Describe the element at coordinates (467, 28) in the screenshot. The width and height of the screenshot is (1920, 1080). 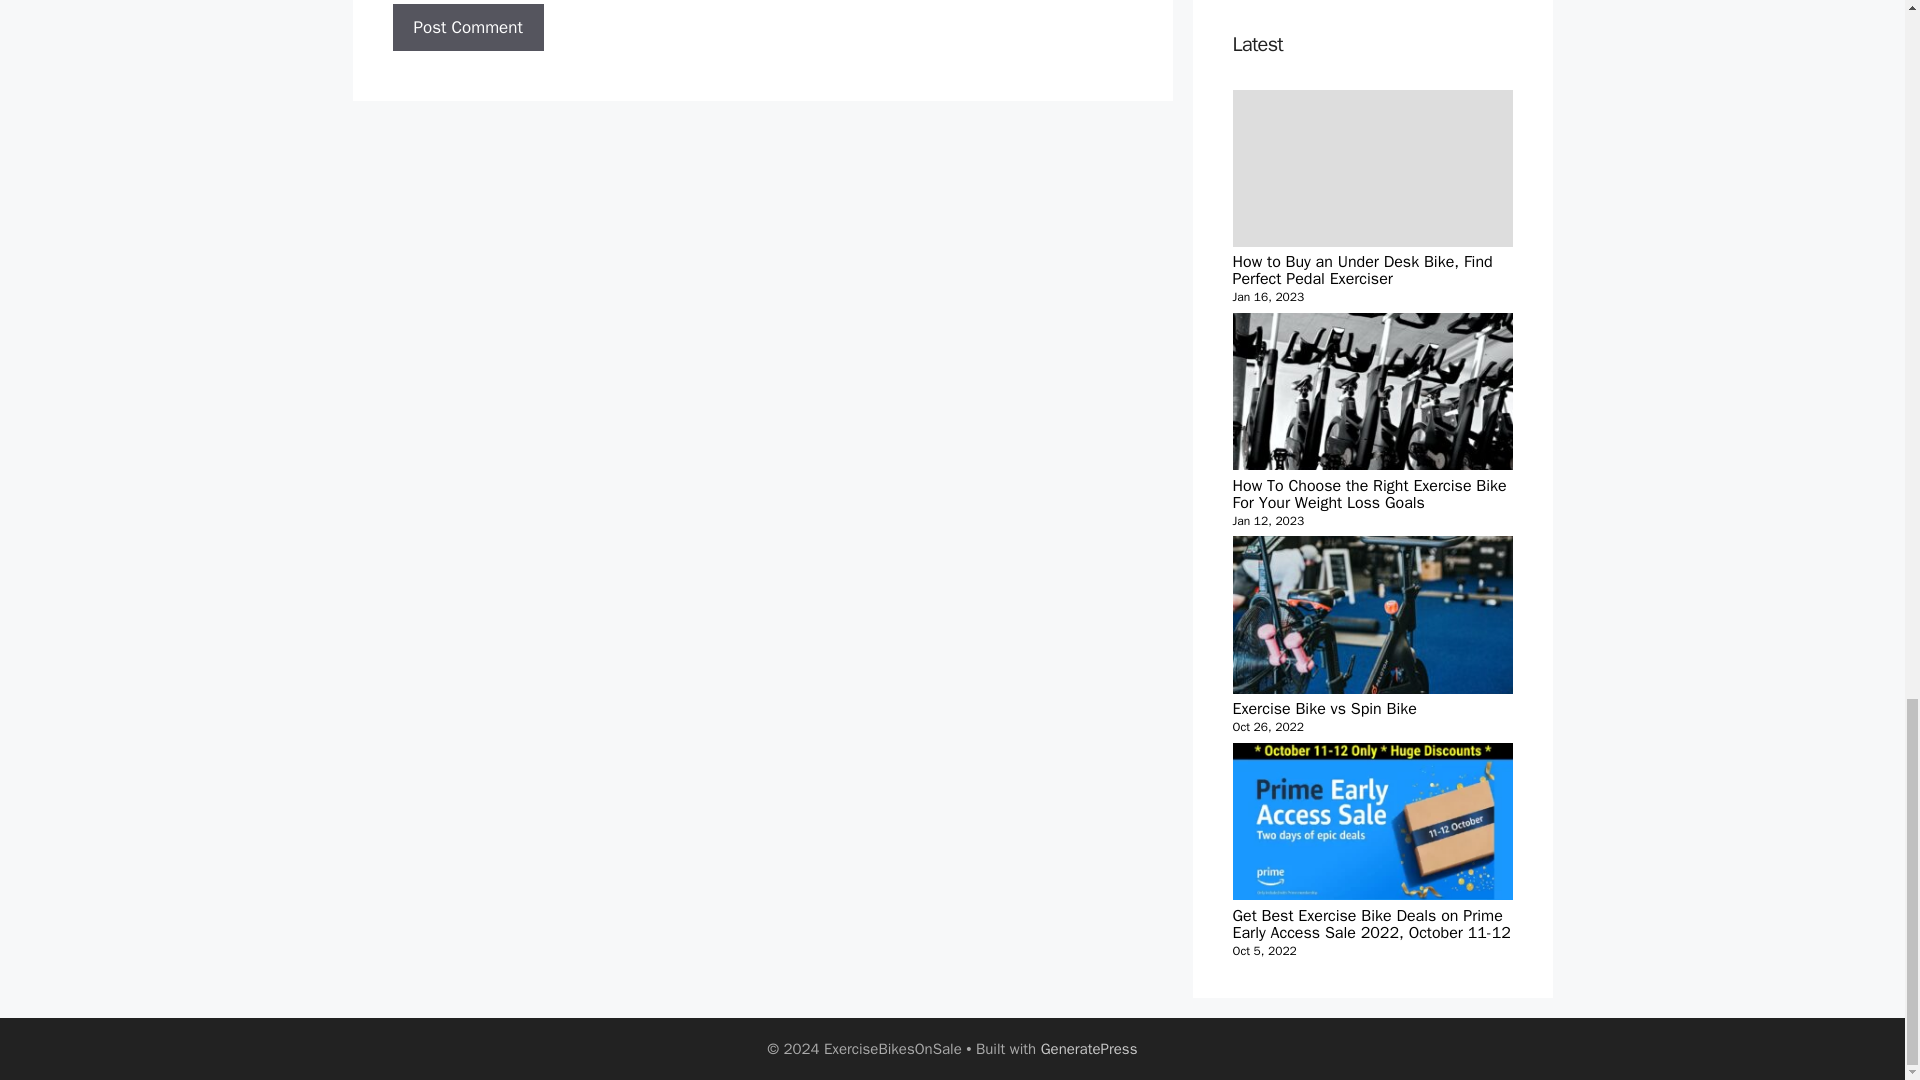
I see `Exercise Bike vs Spin Bike` at that location.